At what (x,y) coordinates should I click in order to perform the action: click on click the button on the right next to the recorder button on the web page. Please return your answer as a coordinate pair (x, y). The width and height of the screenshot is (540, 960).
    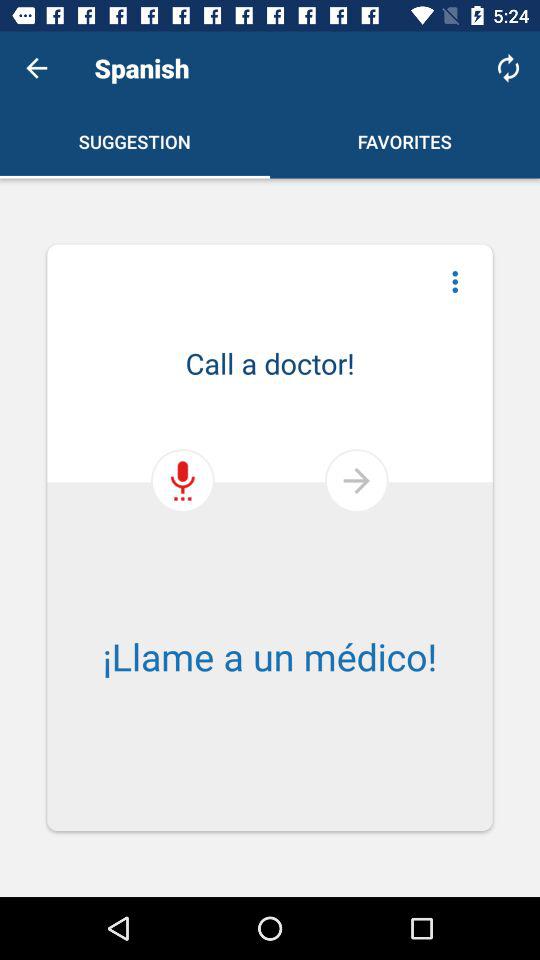
    Looking at the image, I should click on (356, 480).